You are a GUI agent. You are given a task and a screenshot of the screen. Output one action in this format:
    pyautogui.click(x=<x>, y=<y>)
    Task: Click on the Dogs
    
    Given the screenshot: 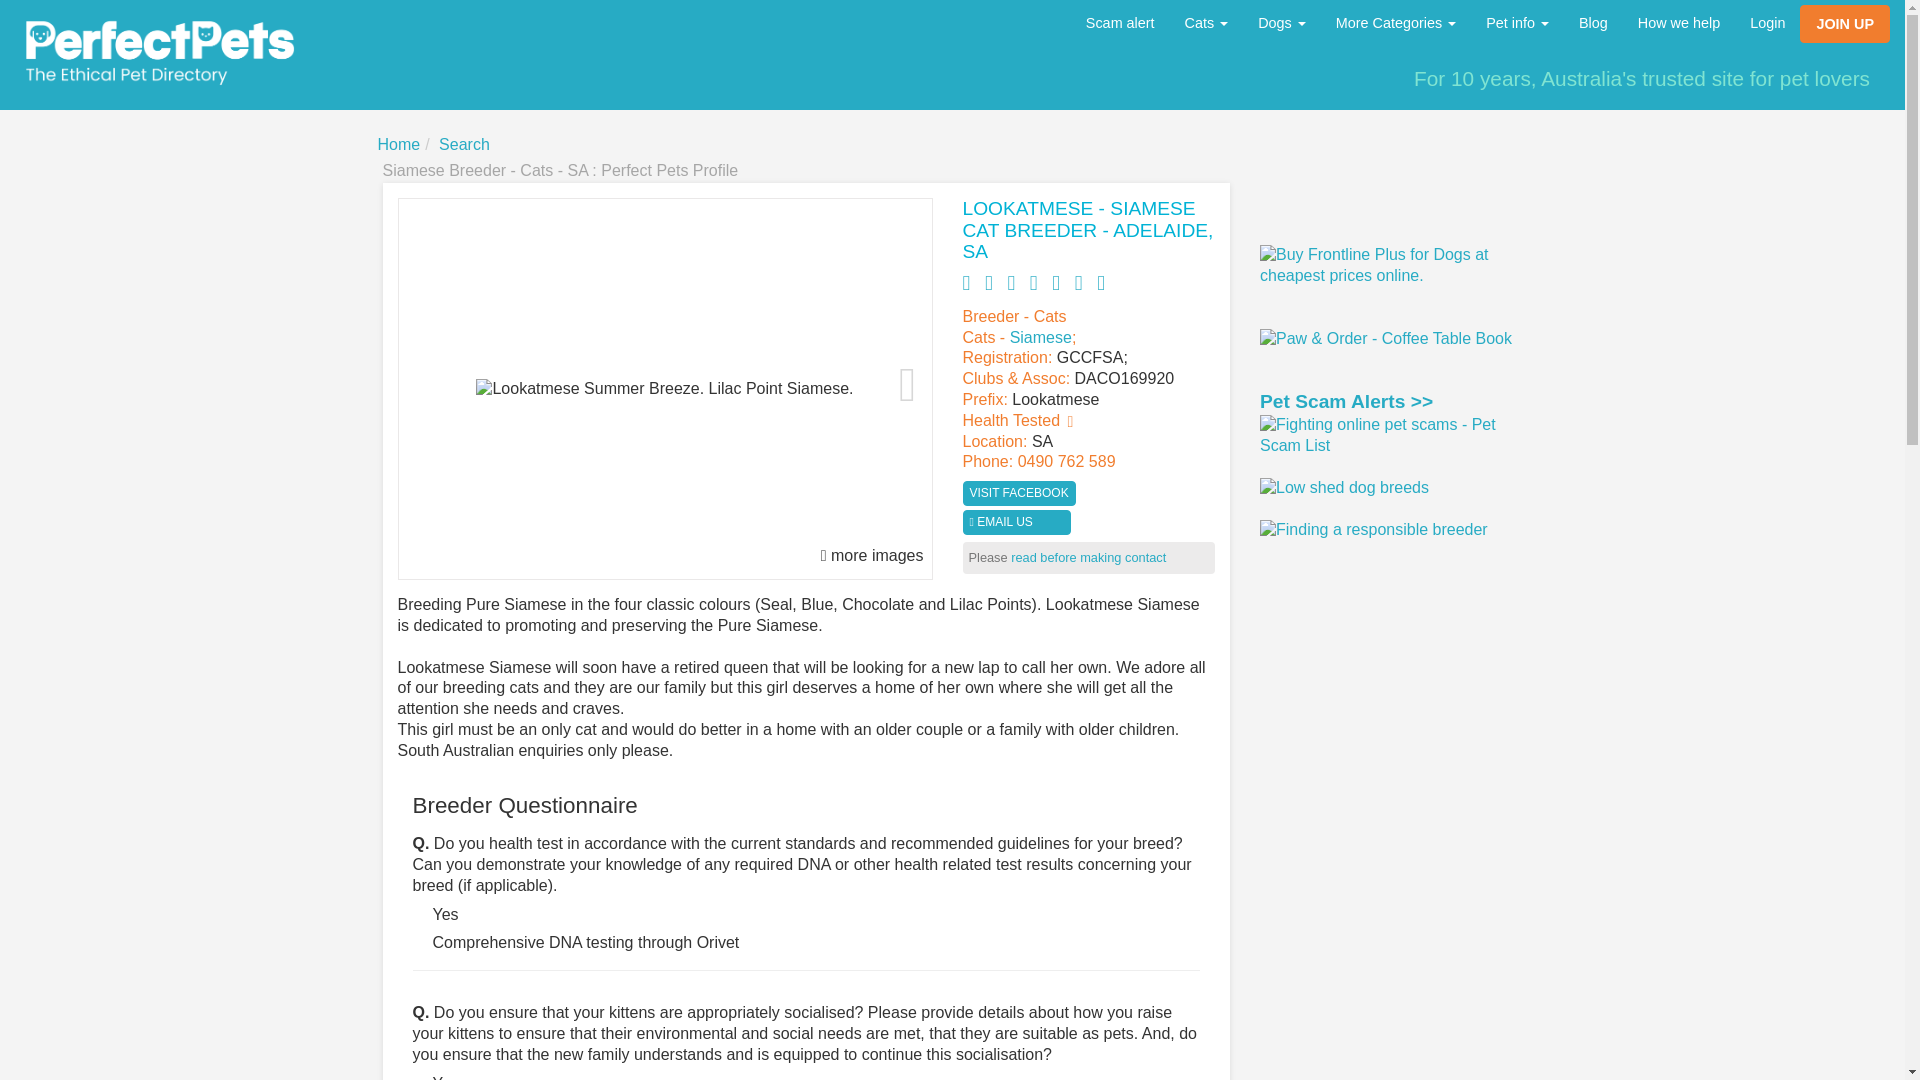 What is the action you would take?
    pyautogui.click(x=1281, y=23)
    